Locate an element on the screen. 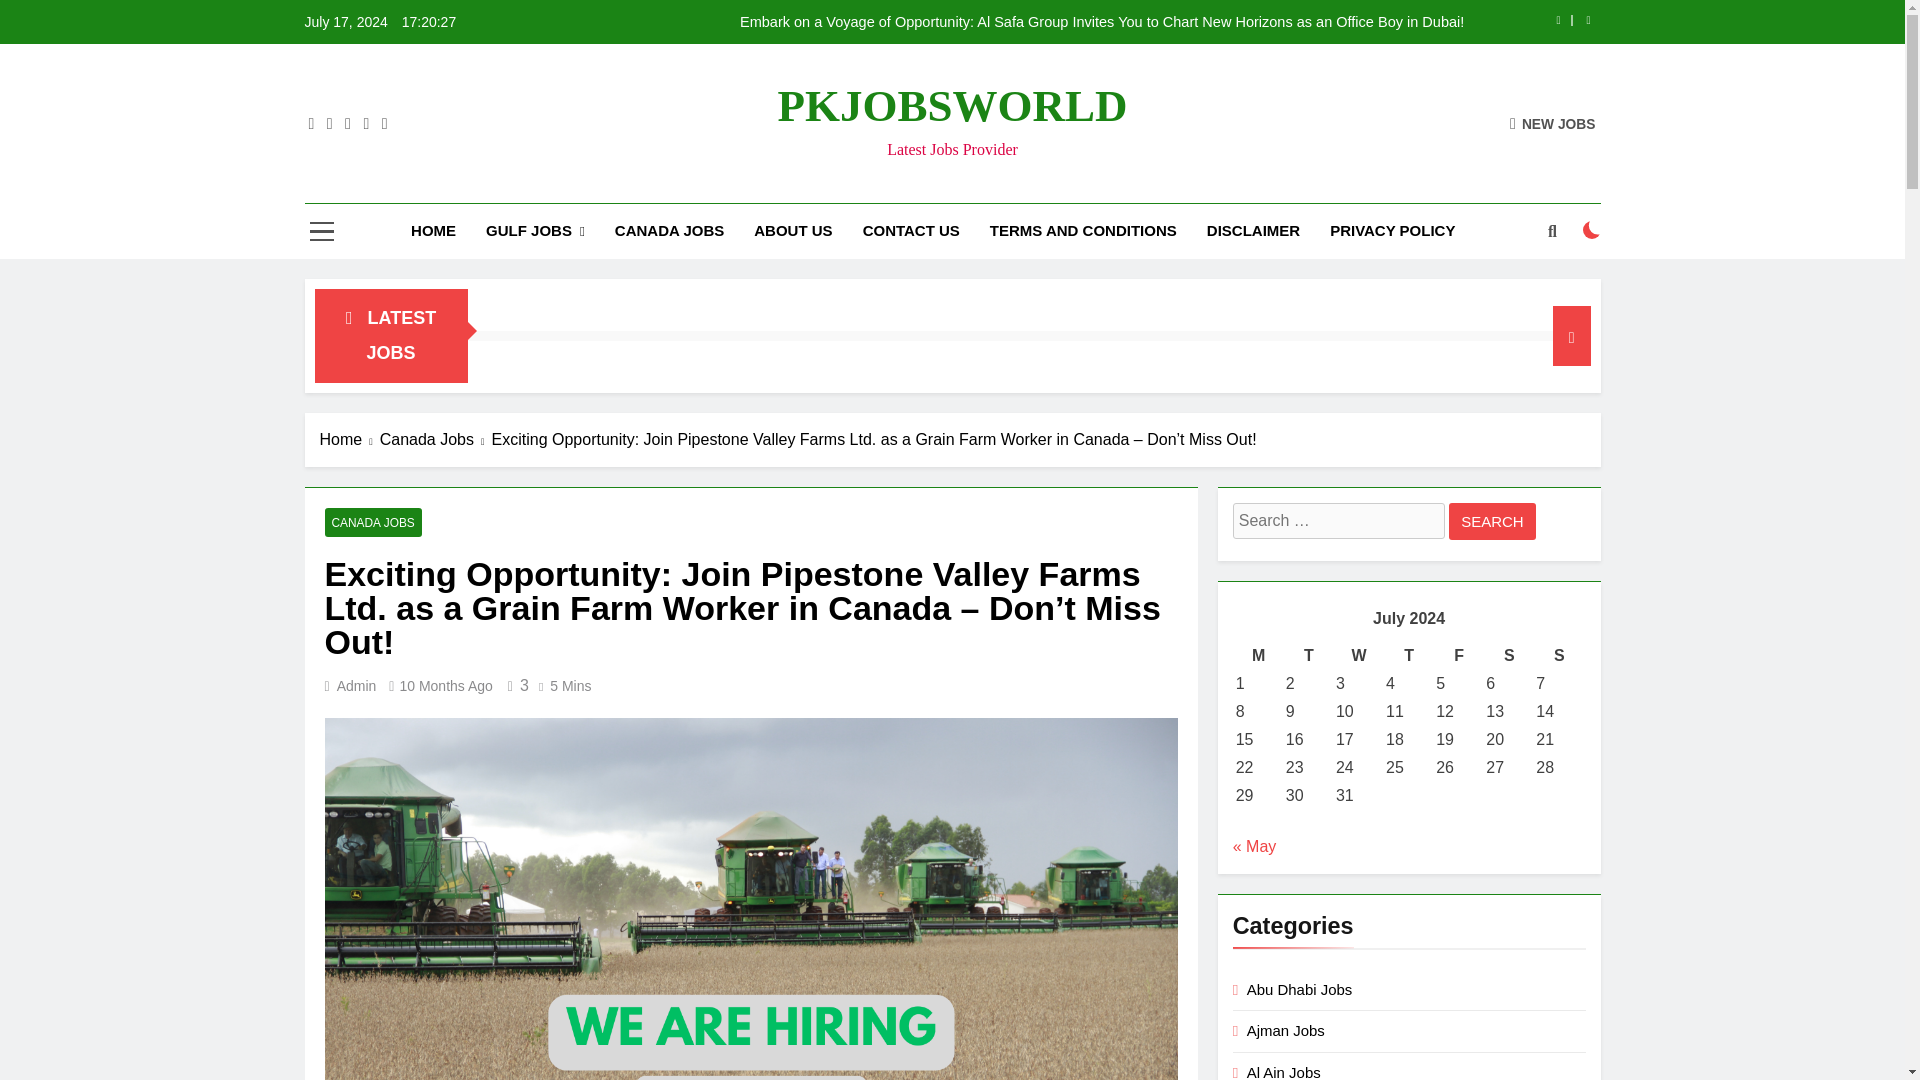 Image resolution: width=1920 pixels, height=1080 pixels. CANADA JOBS is located at coordinates (669, 231).